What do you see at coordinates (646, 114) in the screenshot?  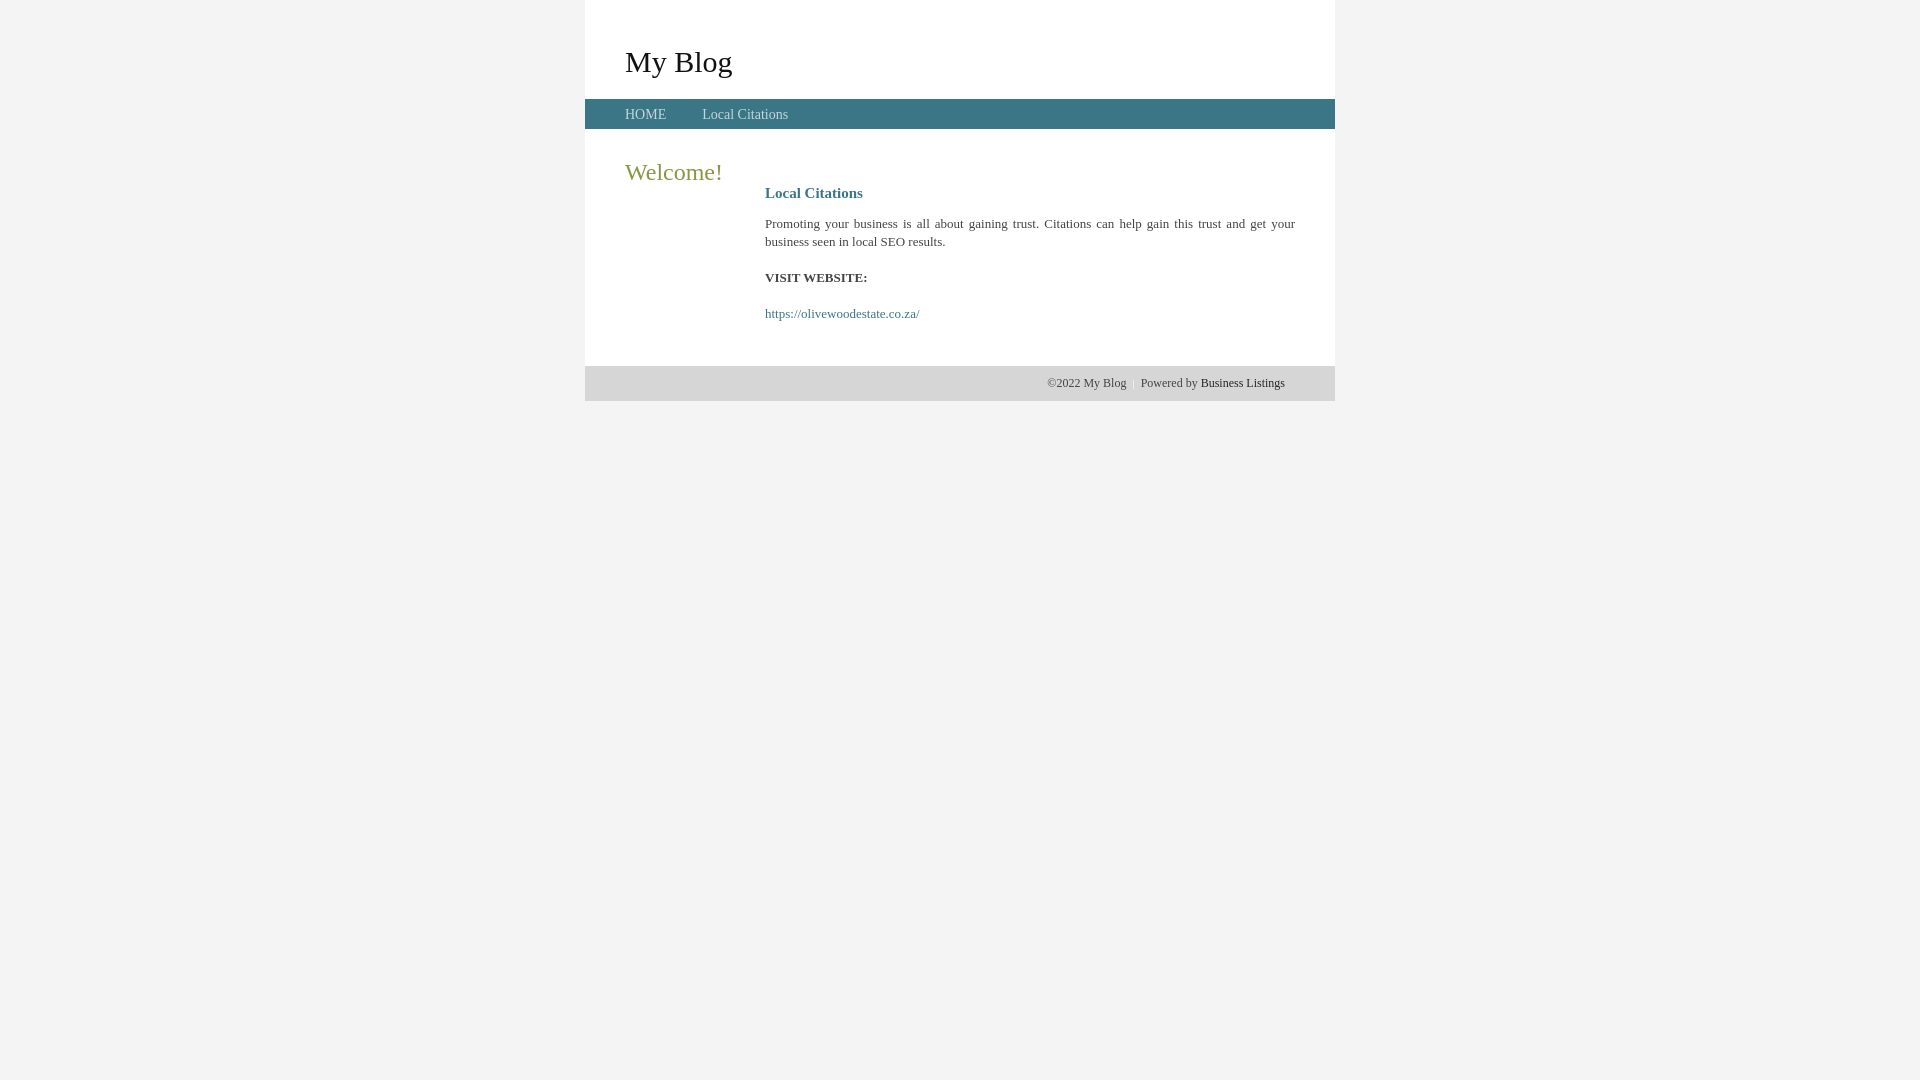 I see `HOME` at bounding box center [646, 114].